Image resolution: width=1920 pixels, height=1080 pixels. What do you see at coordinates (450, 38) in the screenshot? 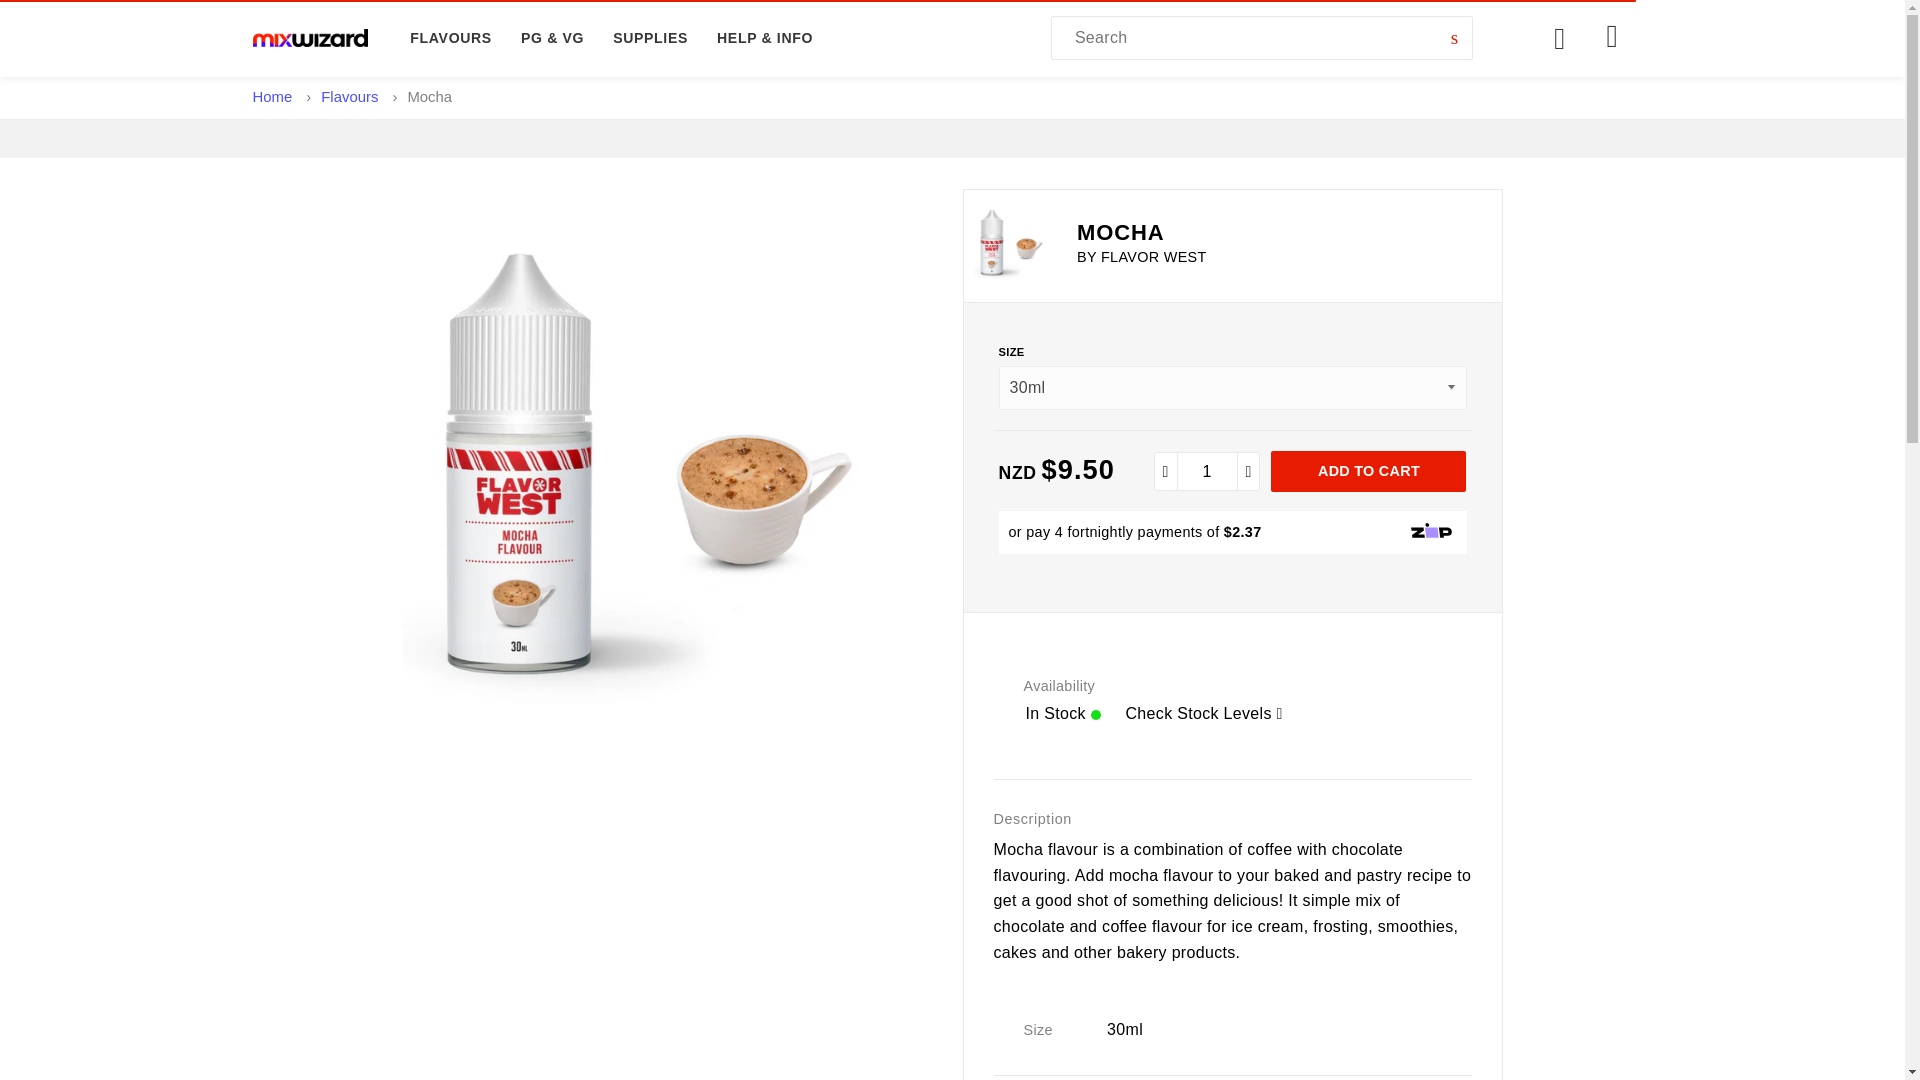
I see `FLAVOURS` at bounding box center [450, 38].